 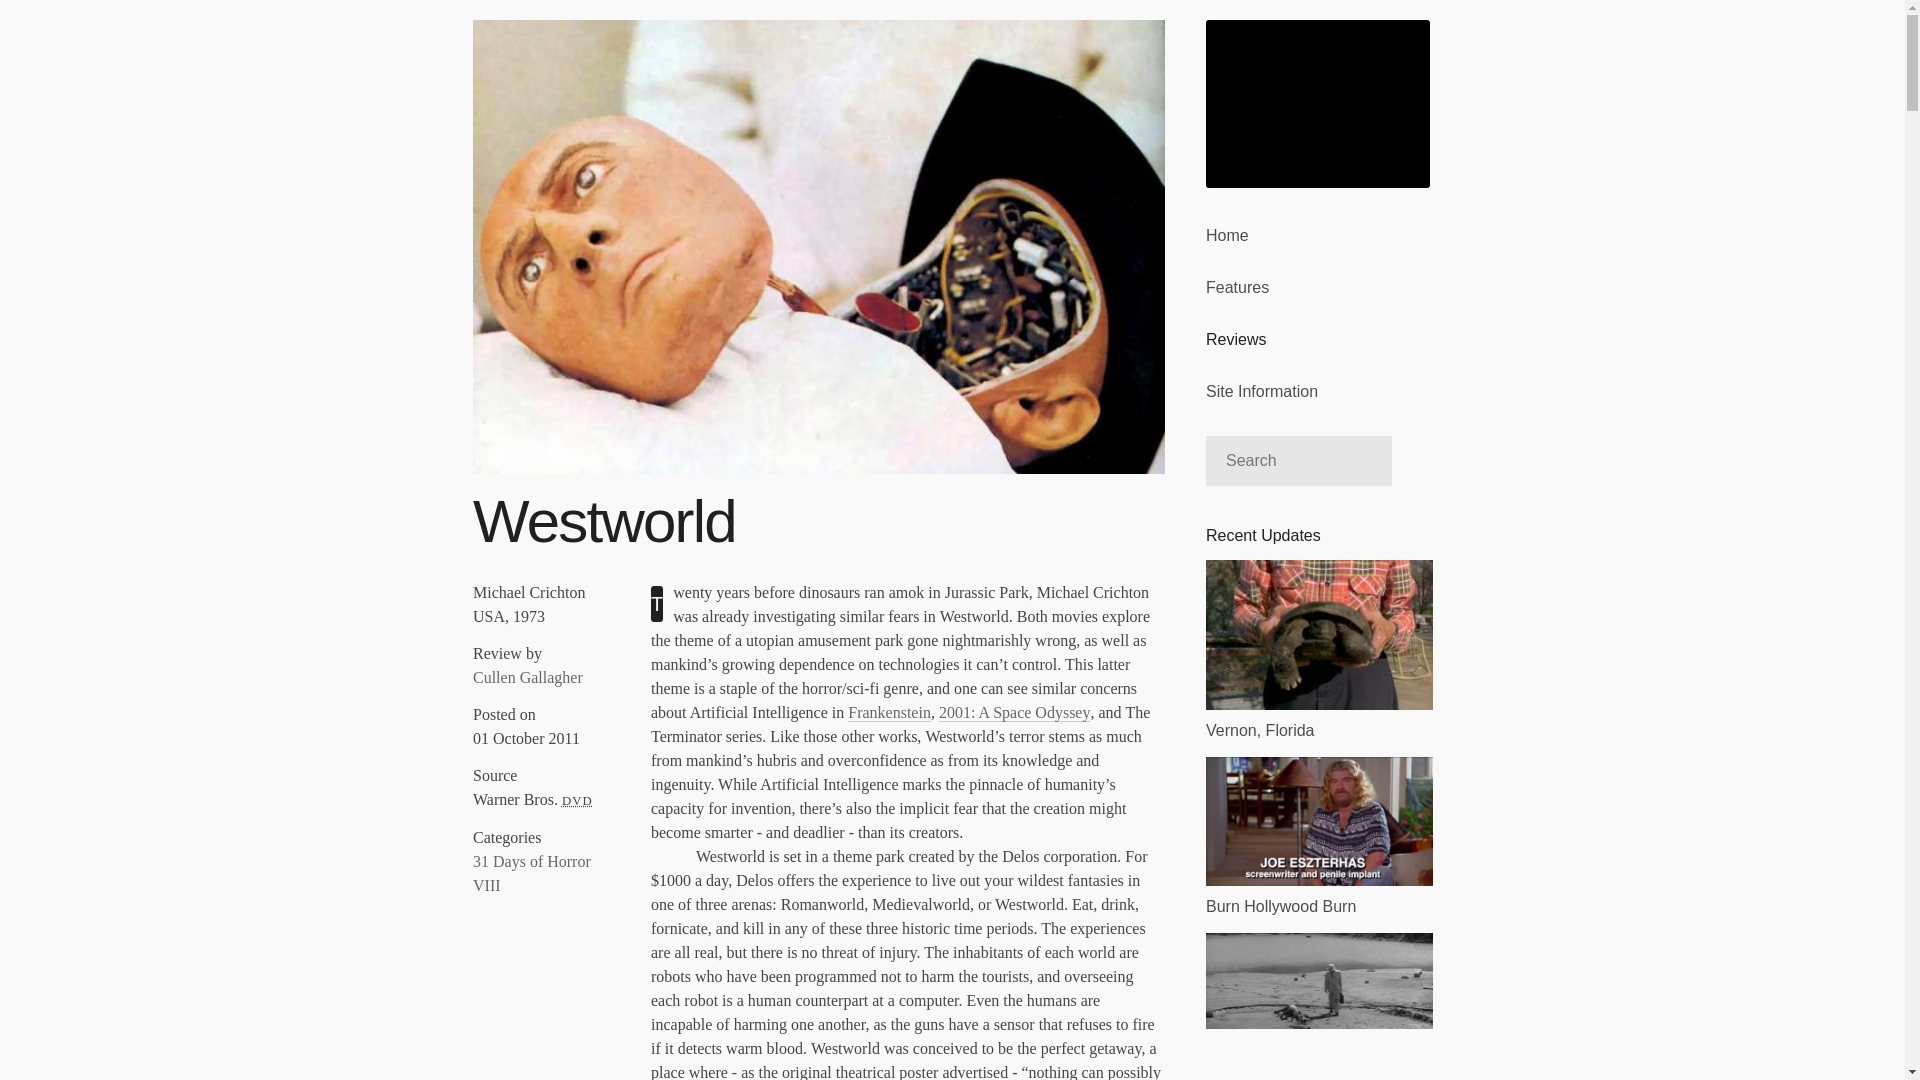 What do you see at coordinates (1014, 713) in the screenshot?
I see `2001: A Space Odyssey` at bounding box center [1014, 713].